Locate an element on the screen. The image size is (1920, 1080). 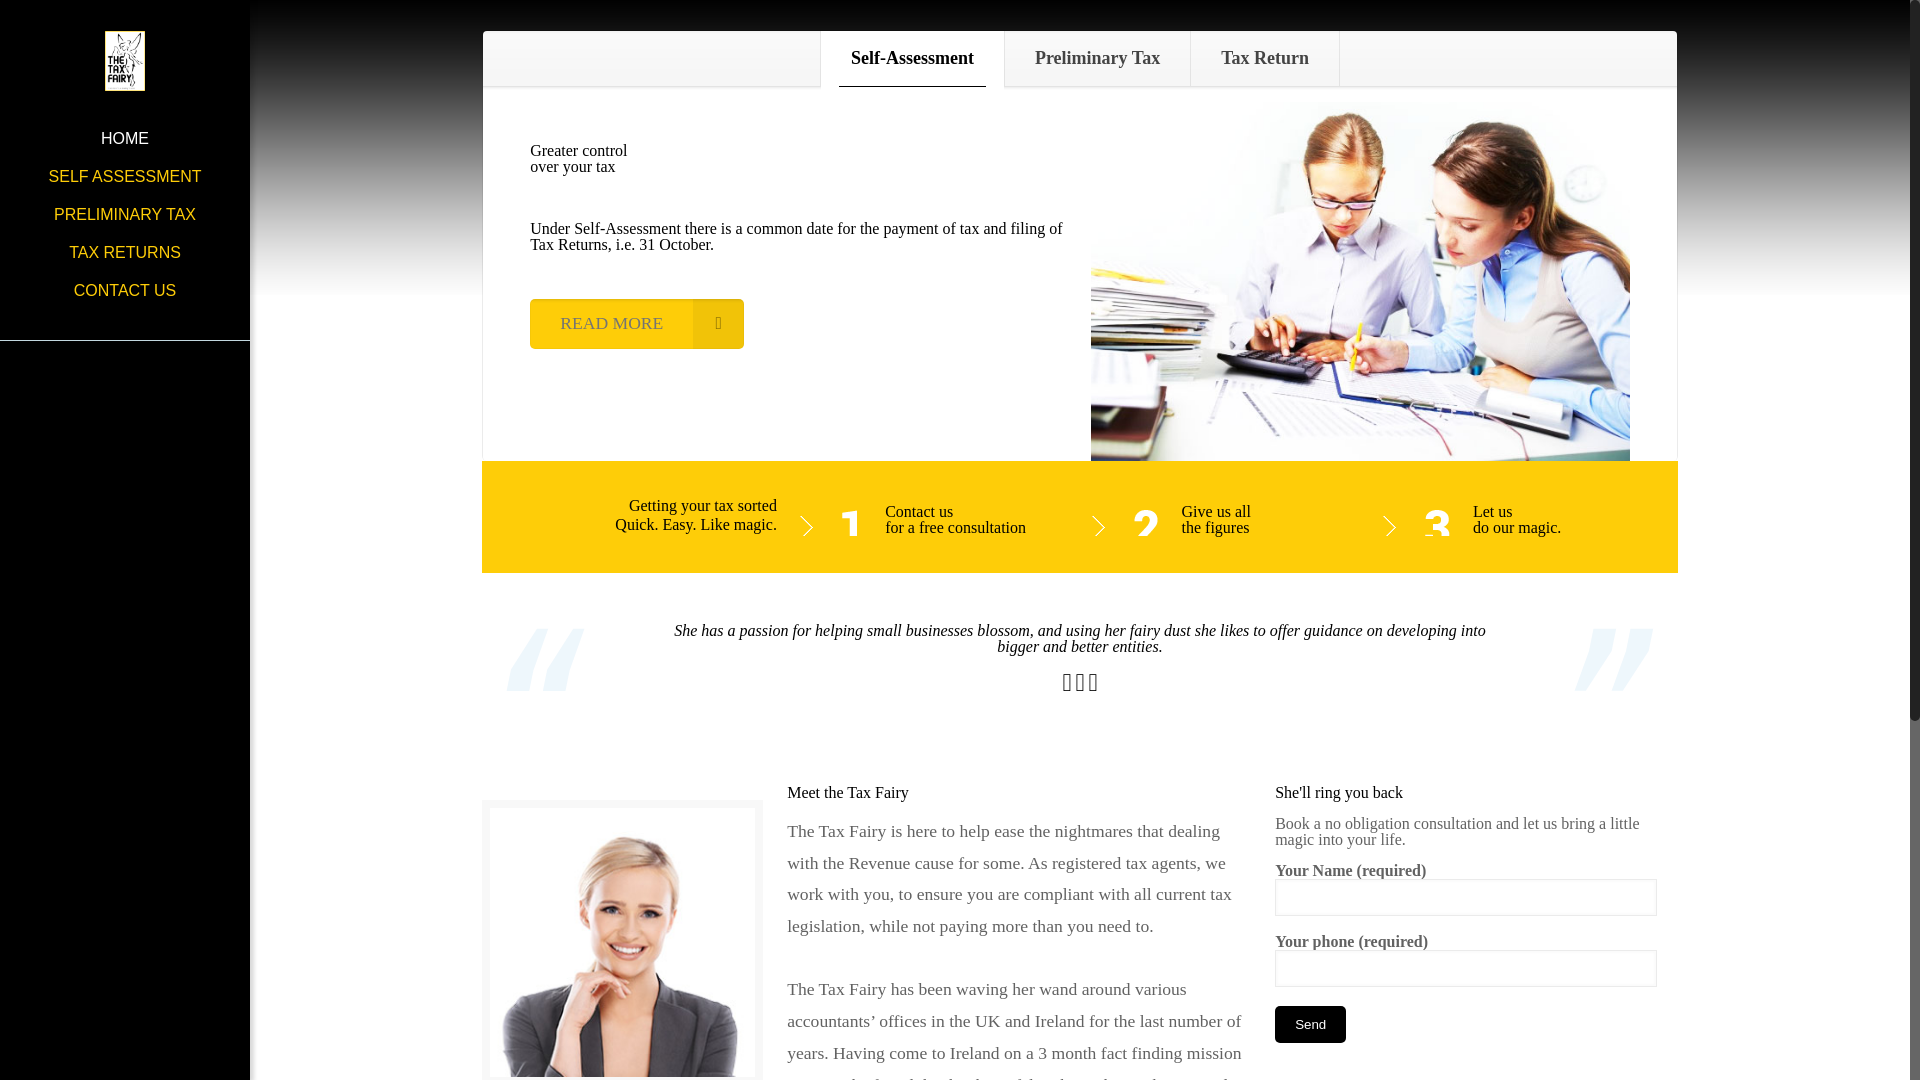
Self-Assessment is located at coordinates (912, 58).